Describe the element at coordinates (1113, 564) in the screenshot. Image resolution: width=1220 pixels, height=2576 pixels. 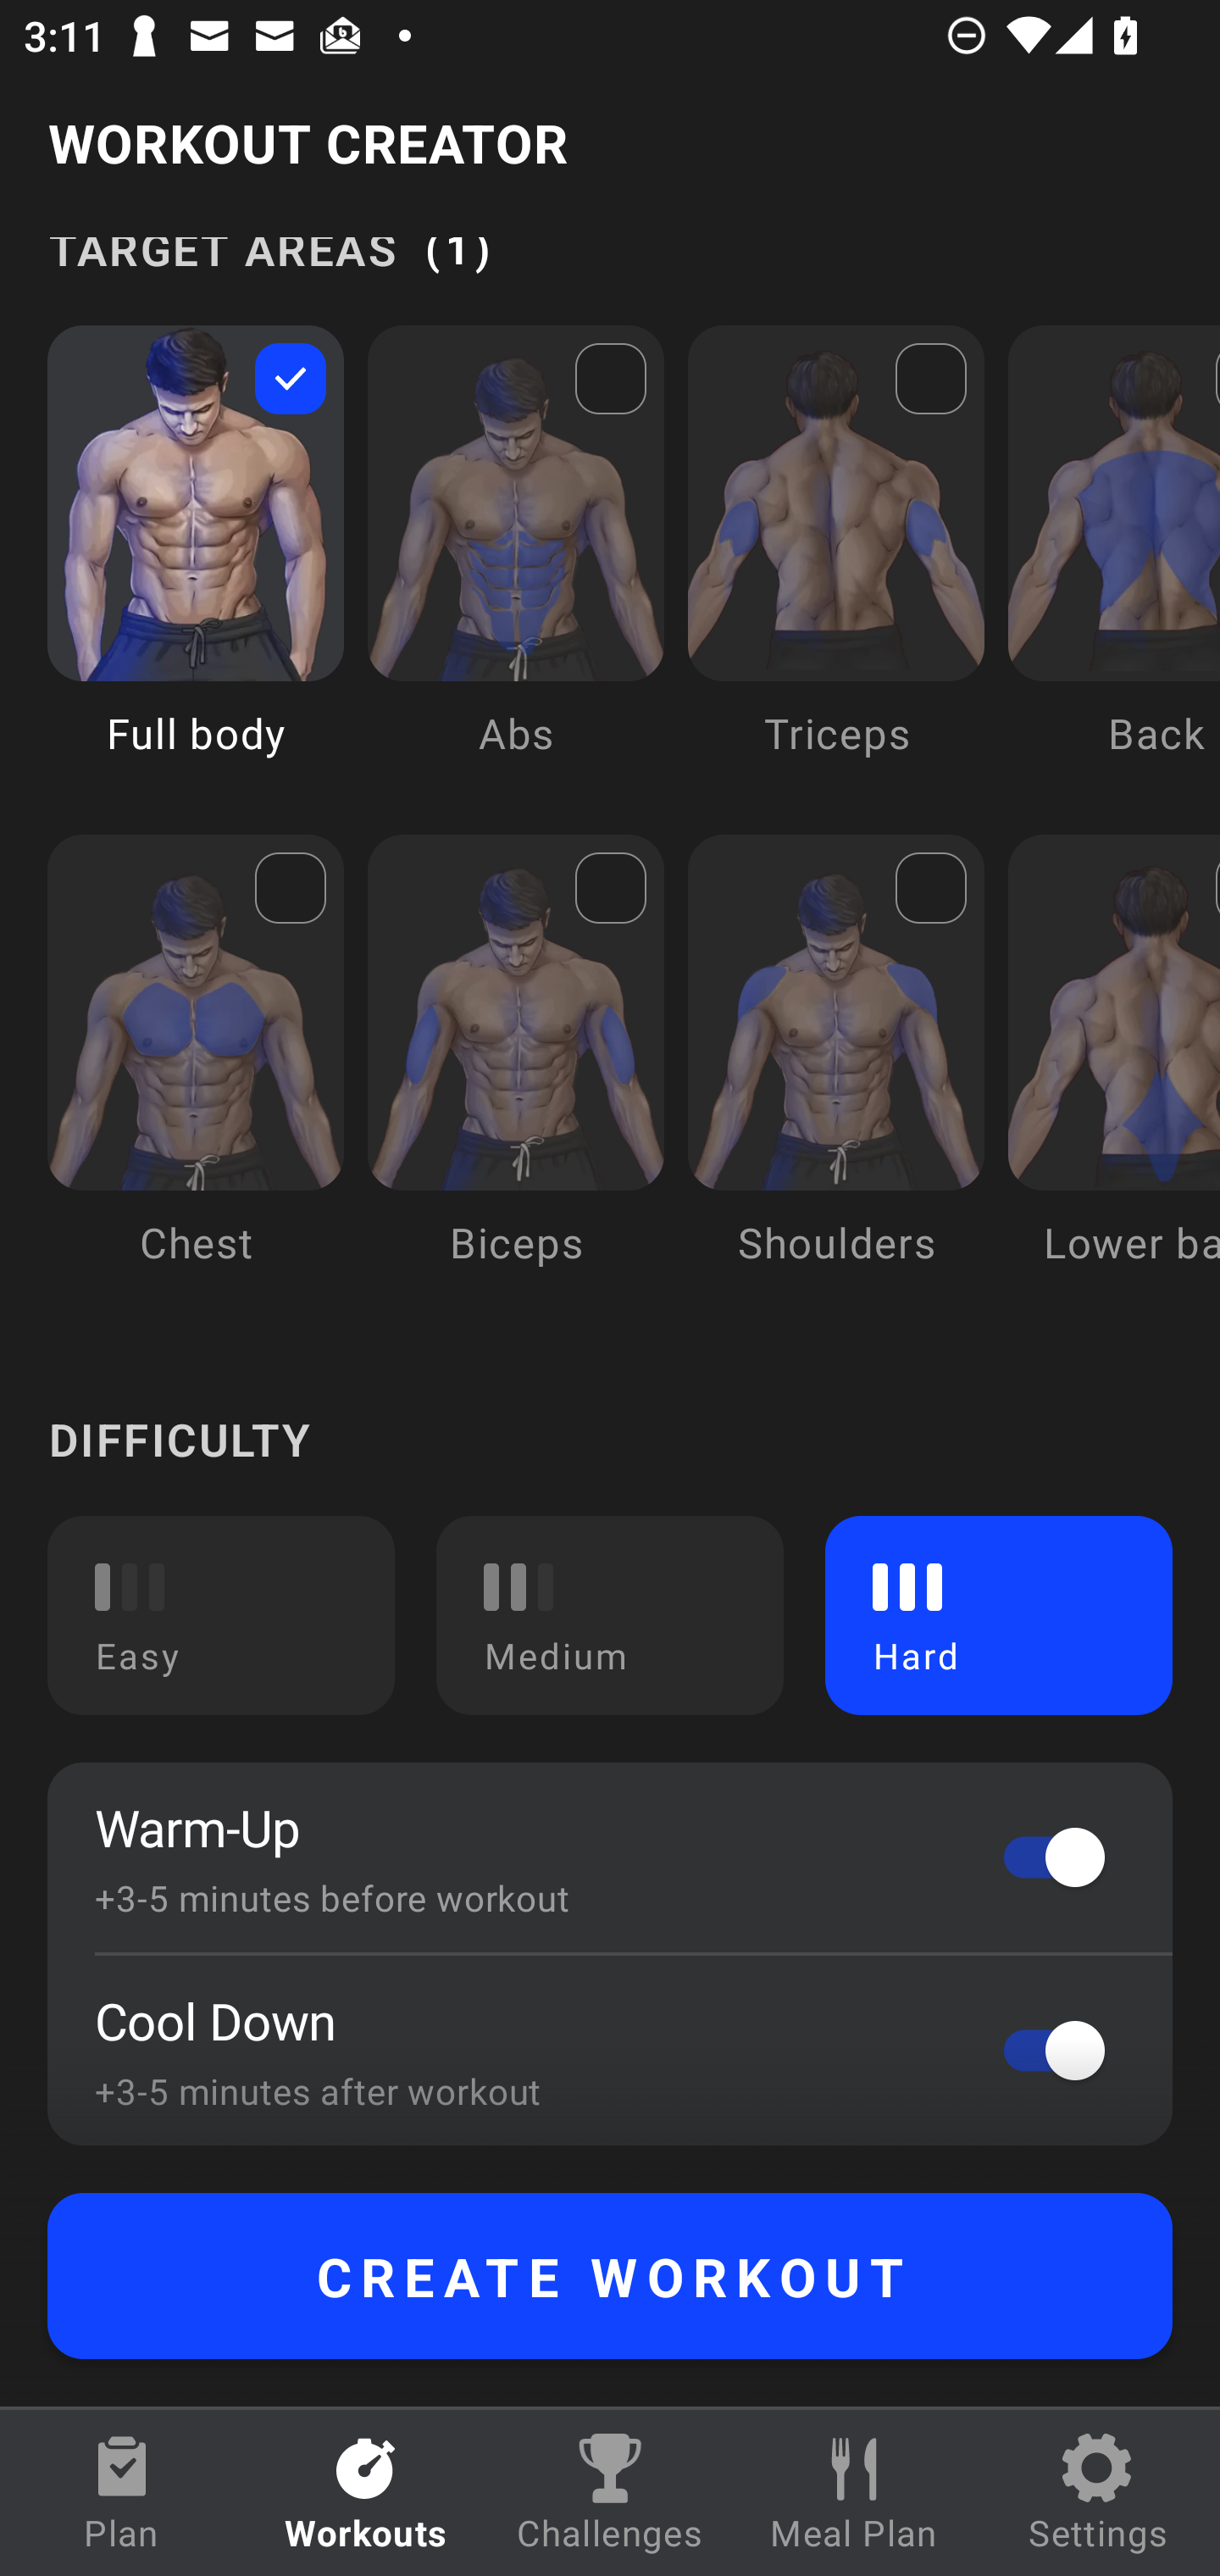
I see `Back` at that location.